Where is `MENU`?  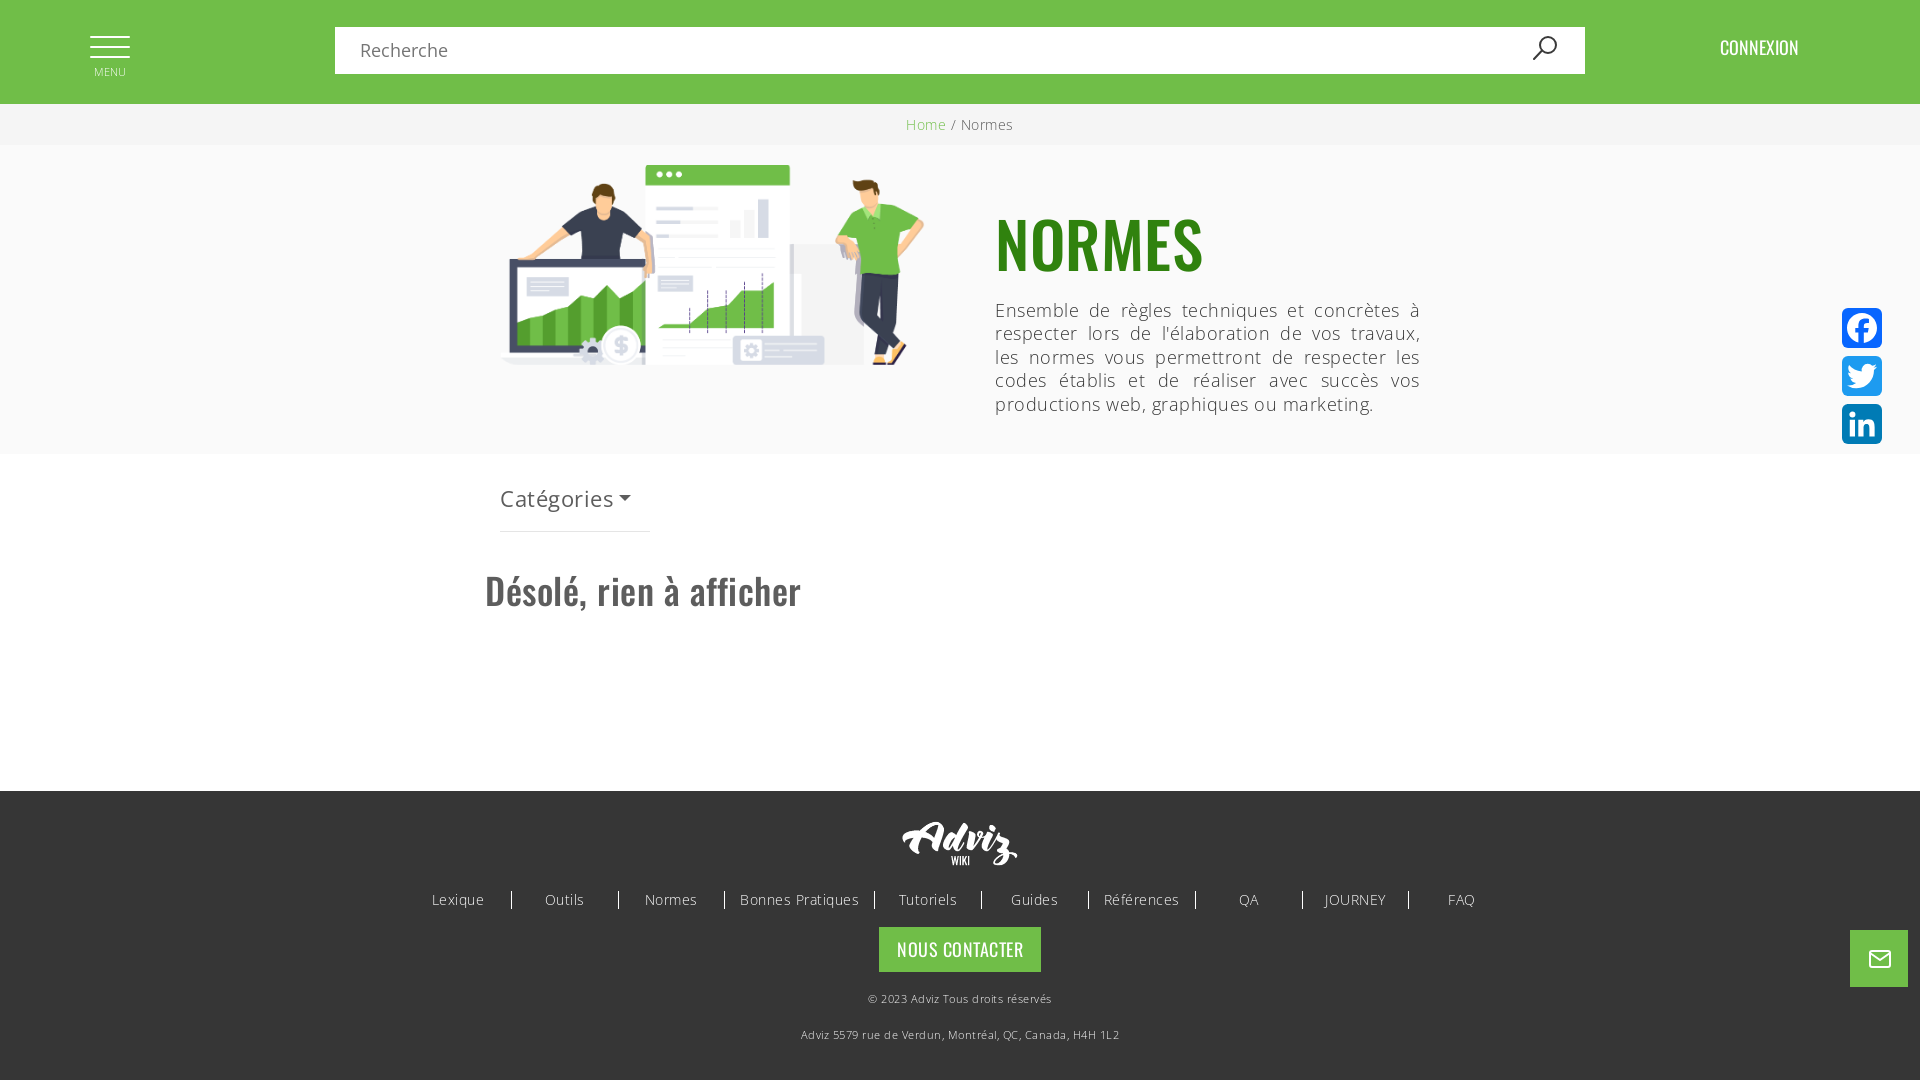 MENU is located at coordinates (110, 50).